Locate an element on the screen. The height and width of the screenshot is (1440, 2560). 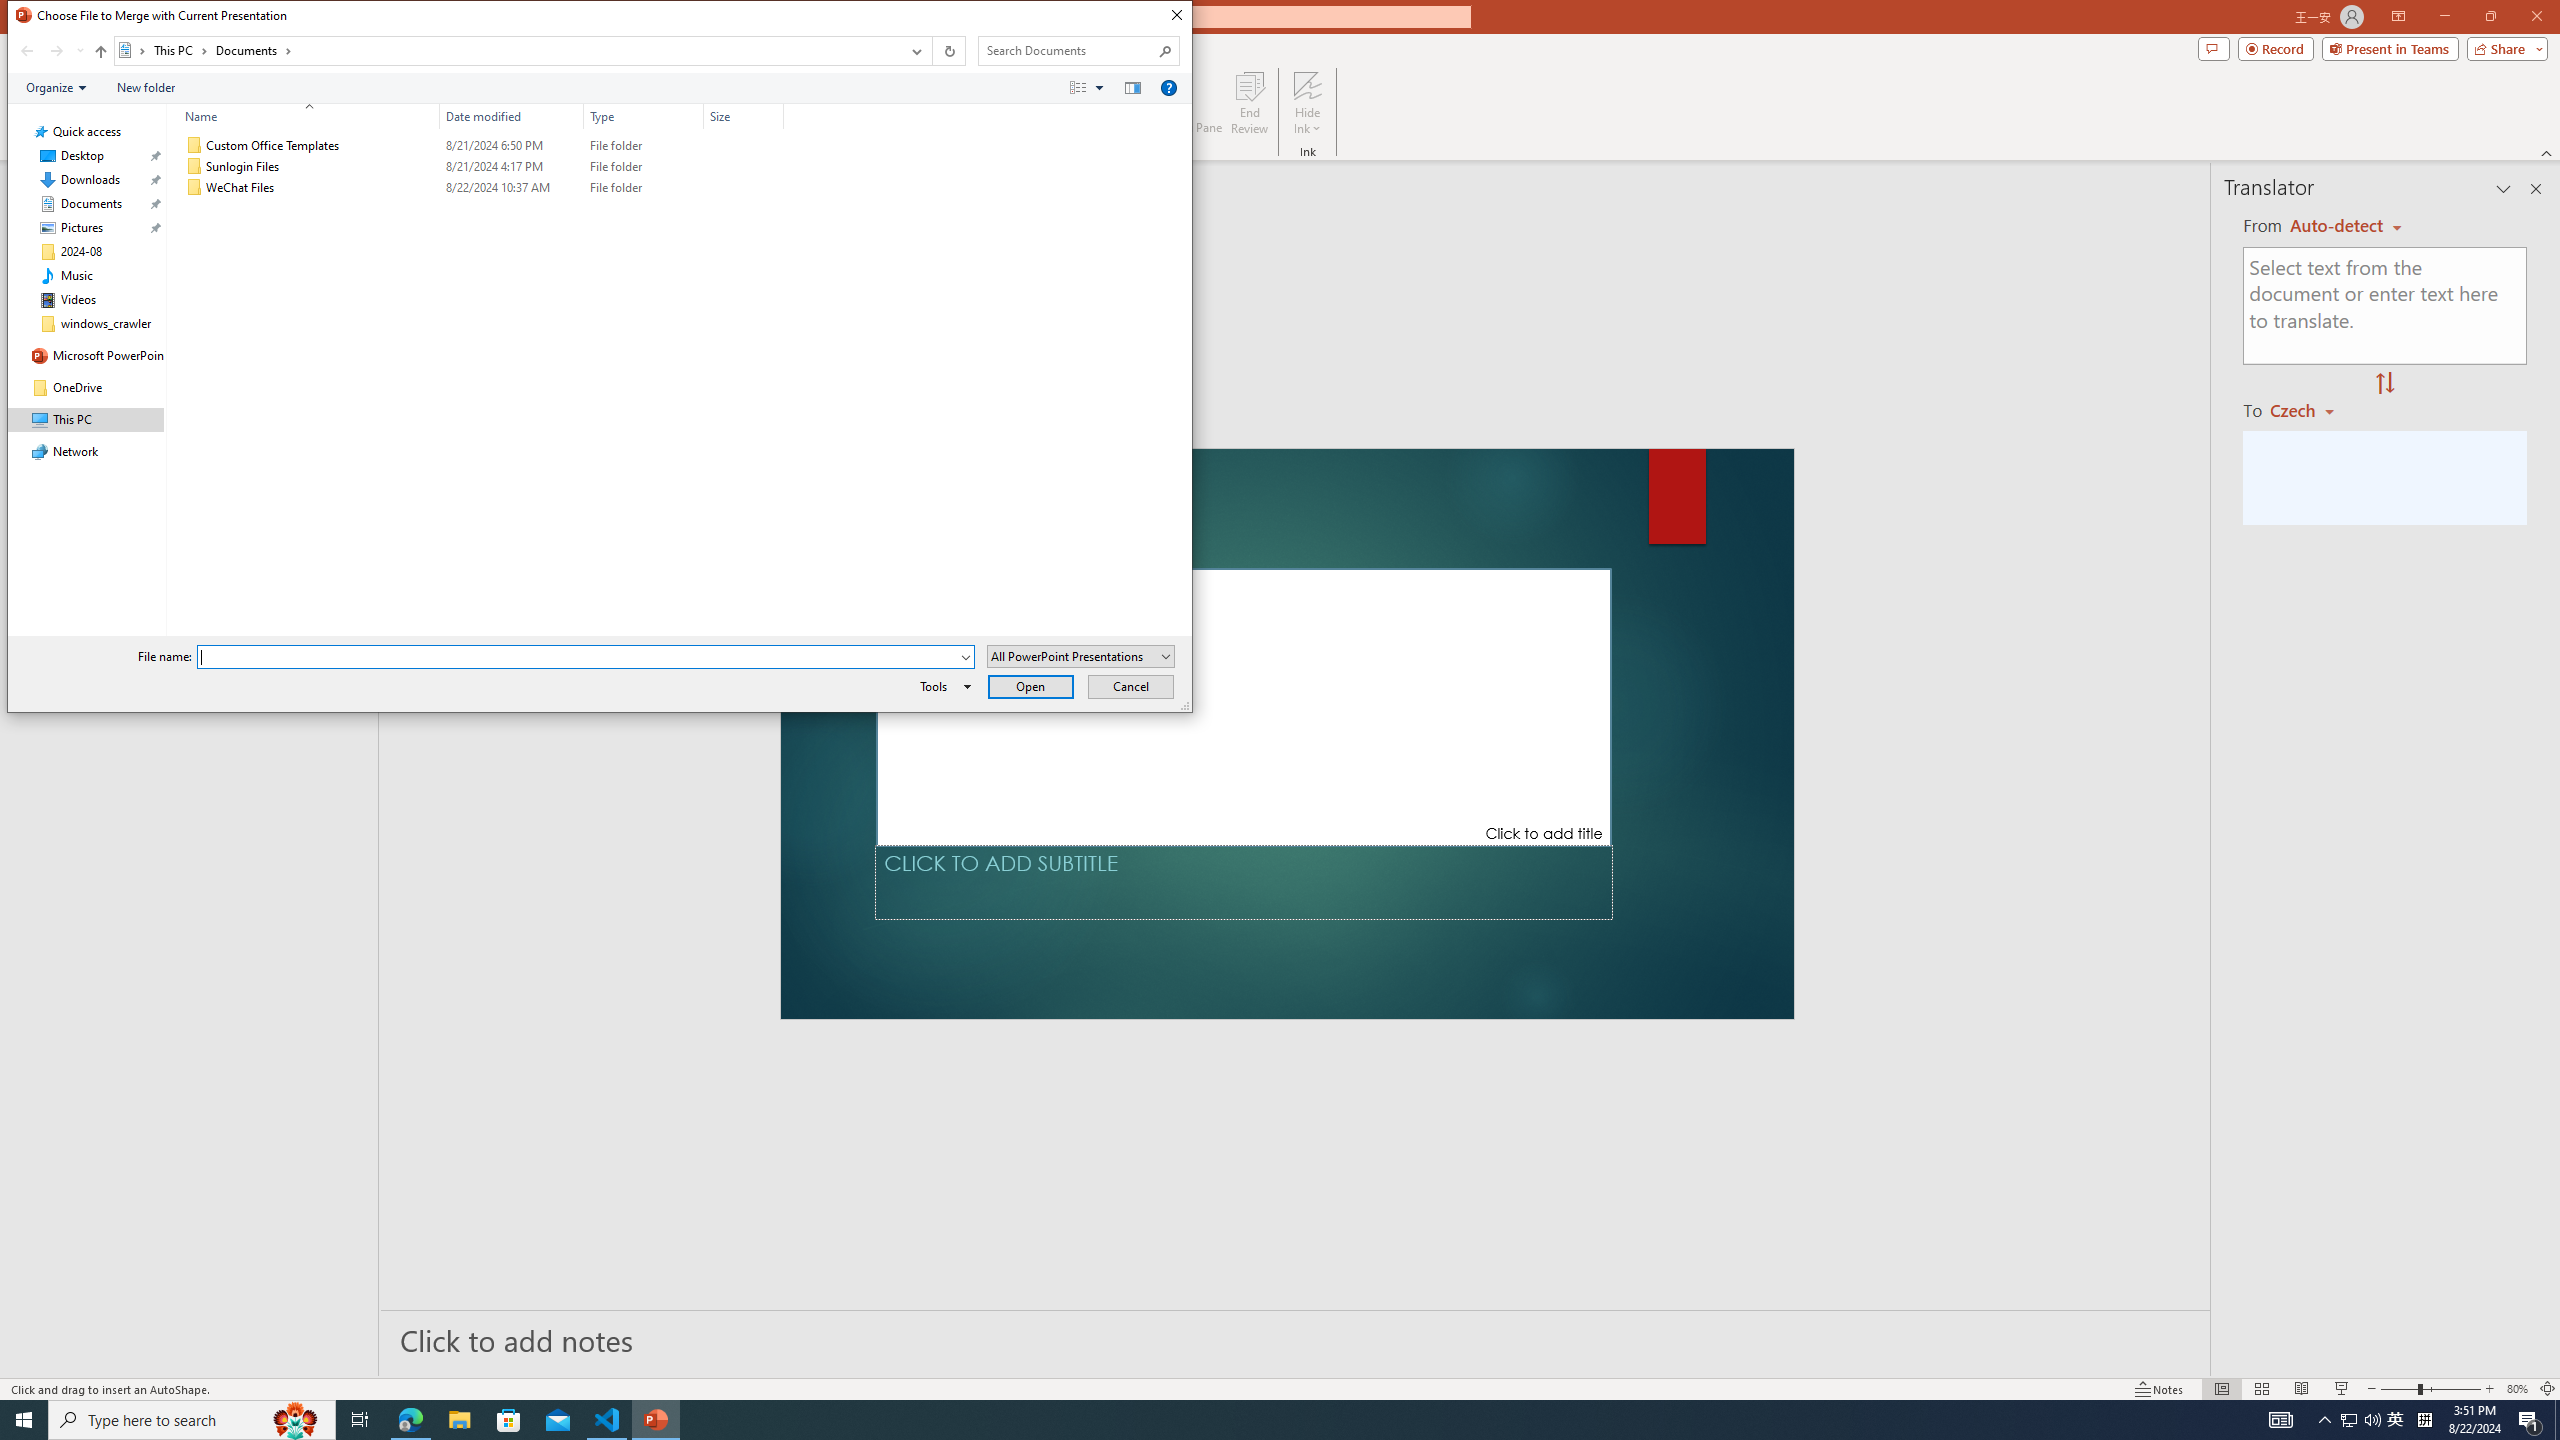
Custom Office Templates is located at coordinates (480, 146).